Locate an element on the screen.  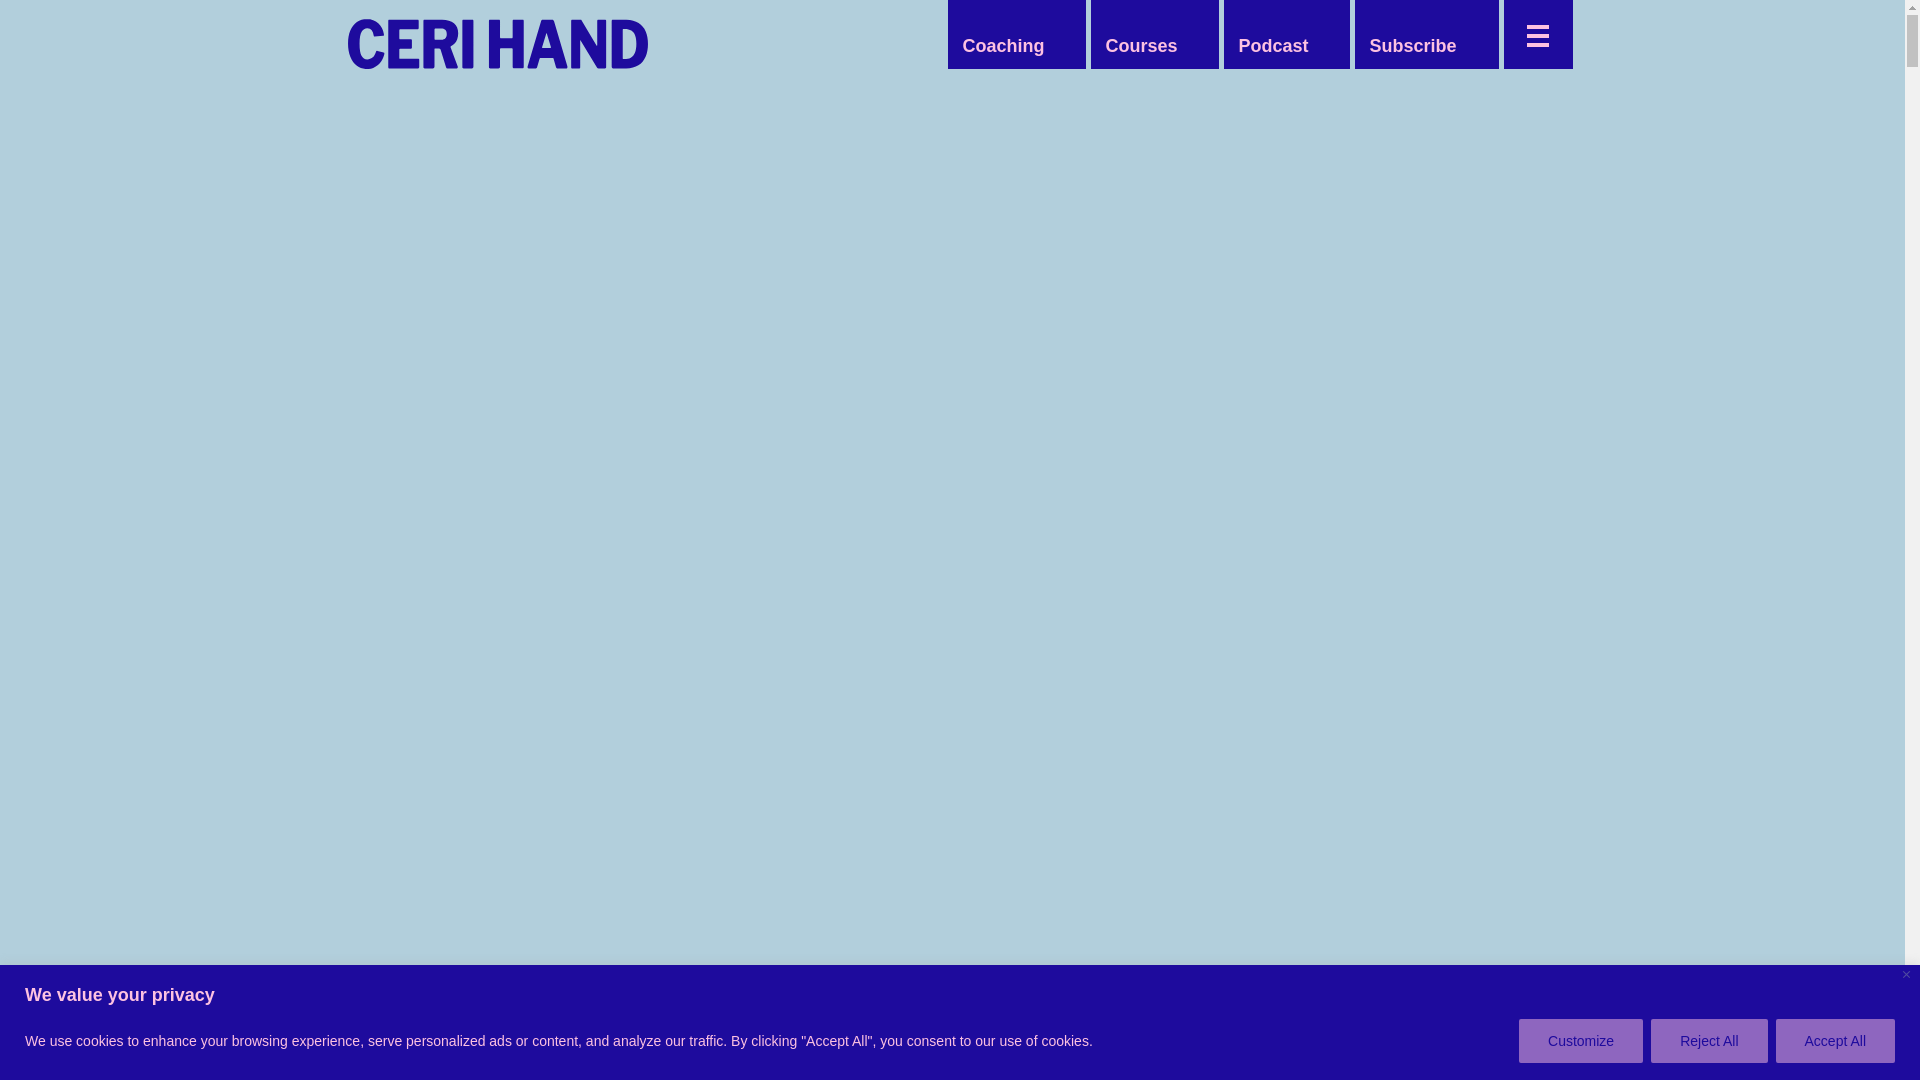
Subscribe is located at coordinates (1412, 46).